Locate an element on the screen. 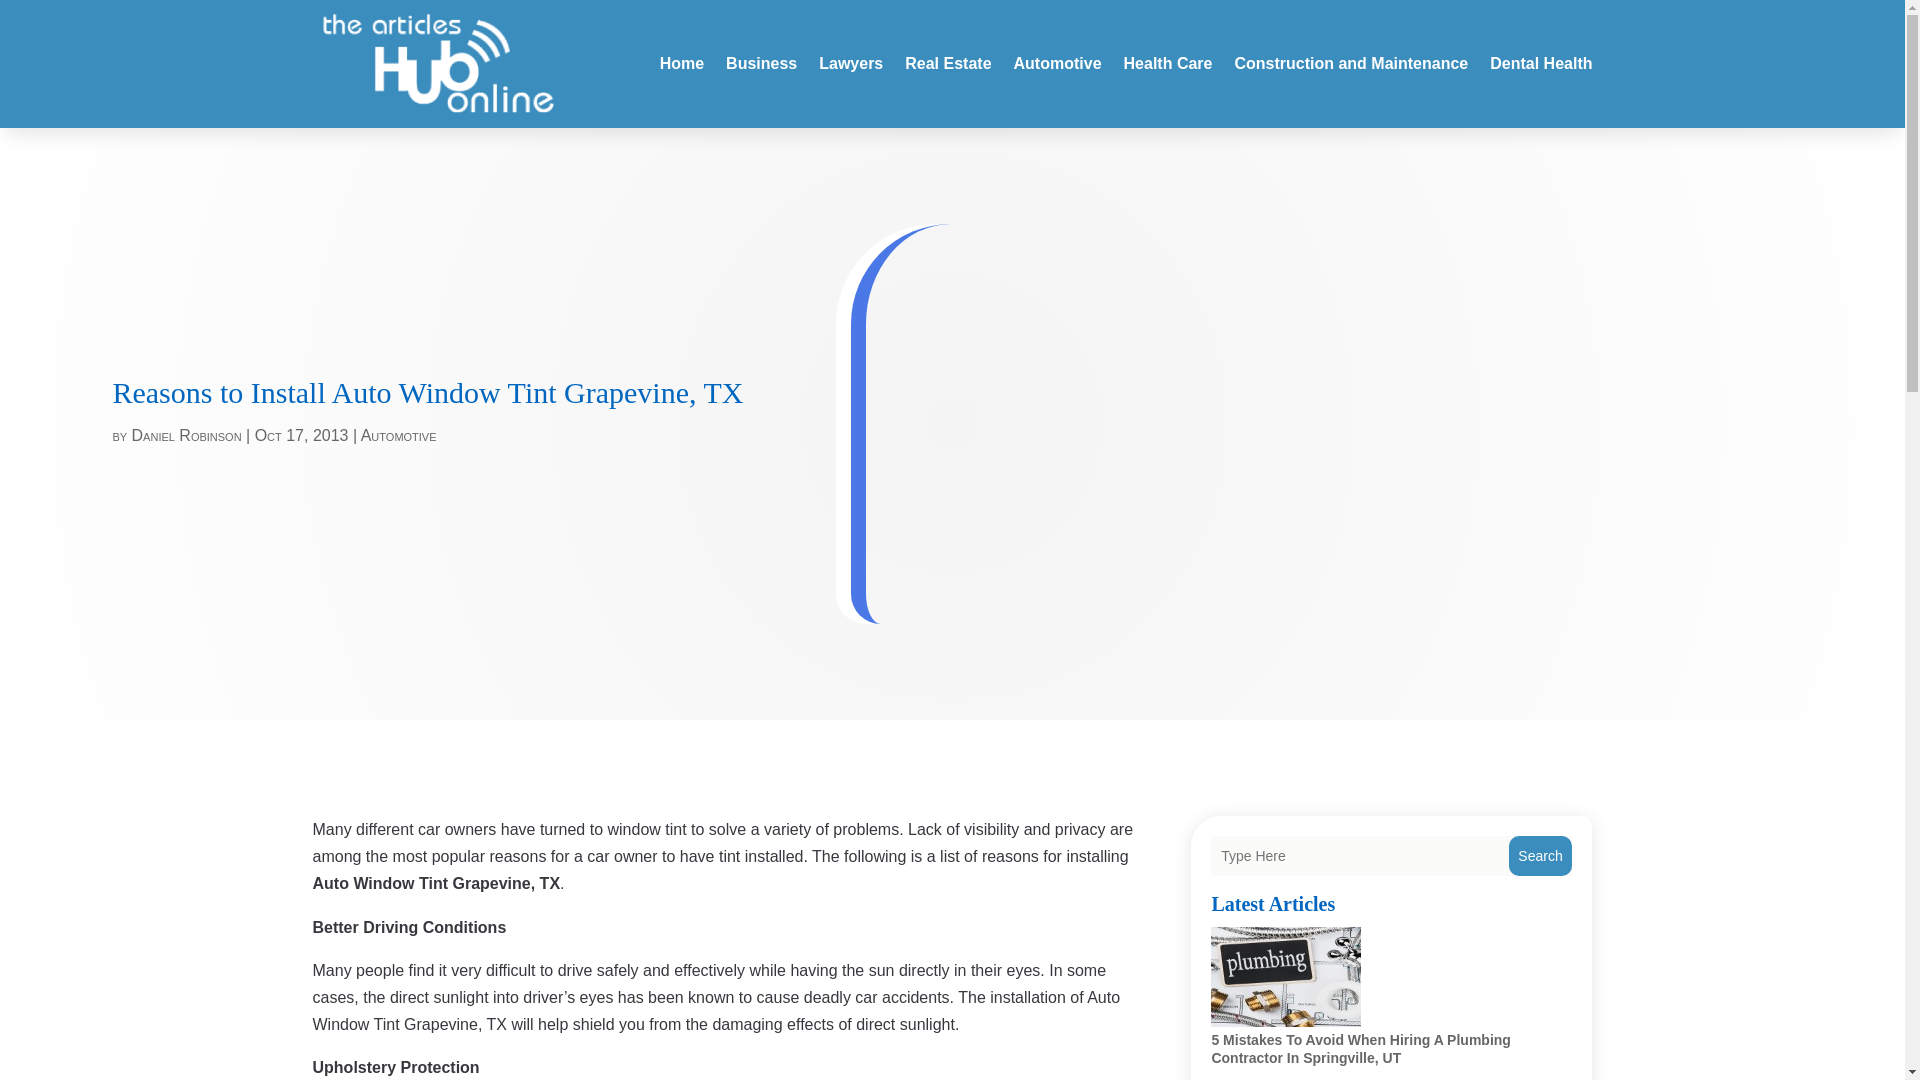 This screenshot has width=1920, height=1080. Dental Health is located at coordinates (1540, 63).